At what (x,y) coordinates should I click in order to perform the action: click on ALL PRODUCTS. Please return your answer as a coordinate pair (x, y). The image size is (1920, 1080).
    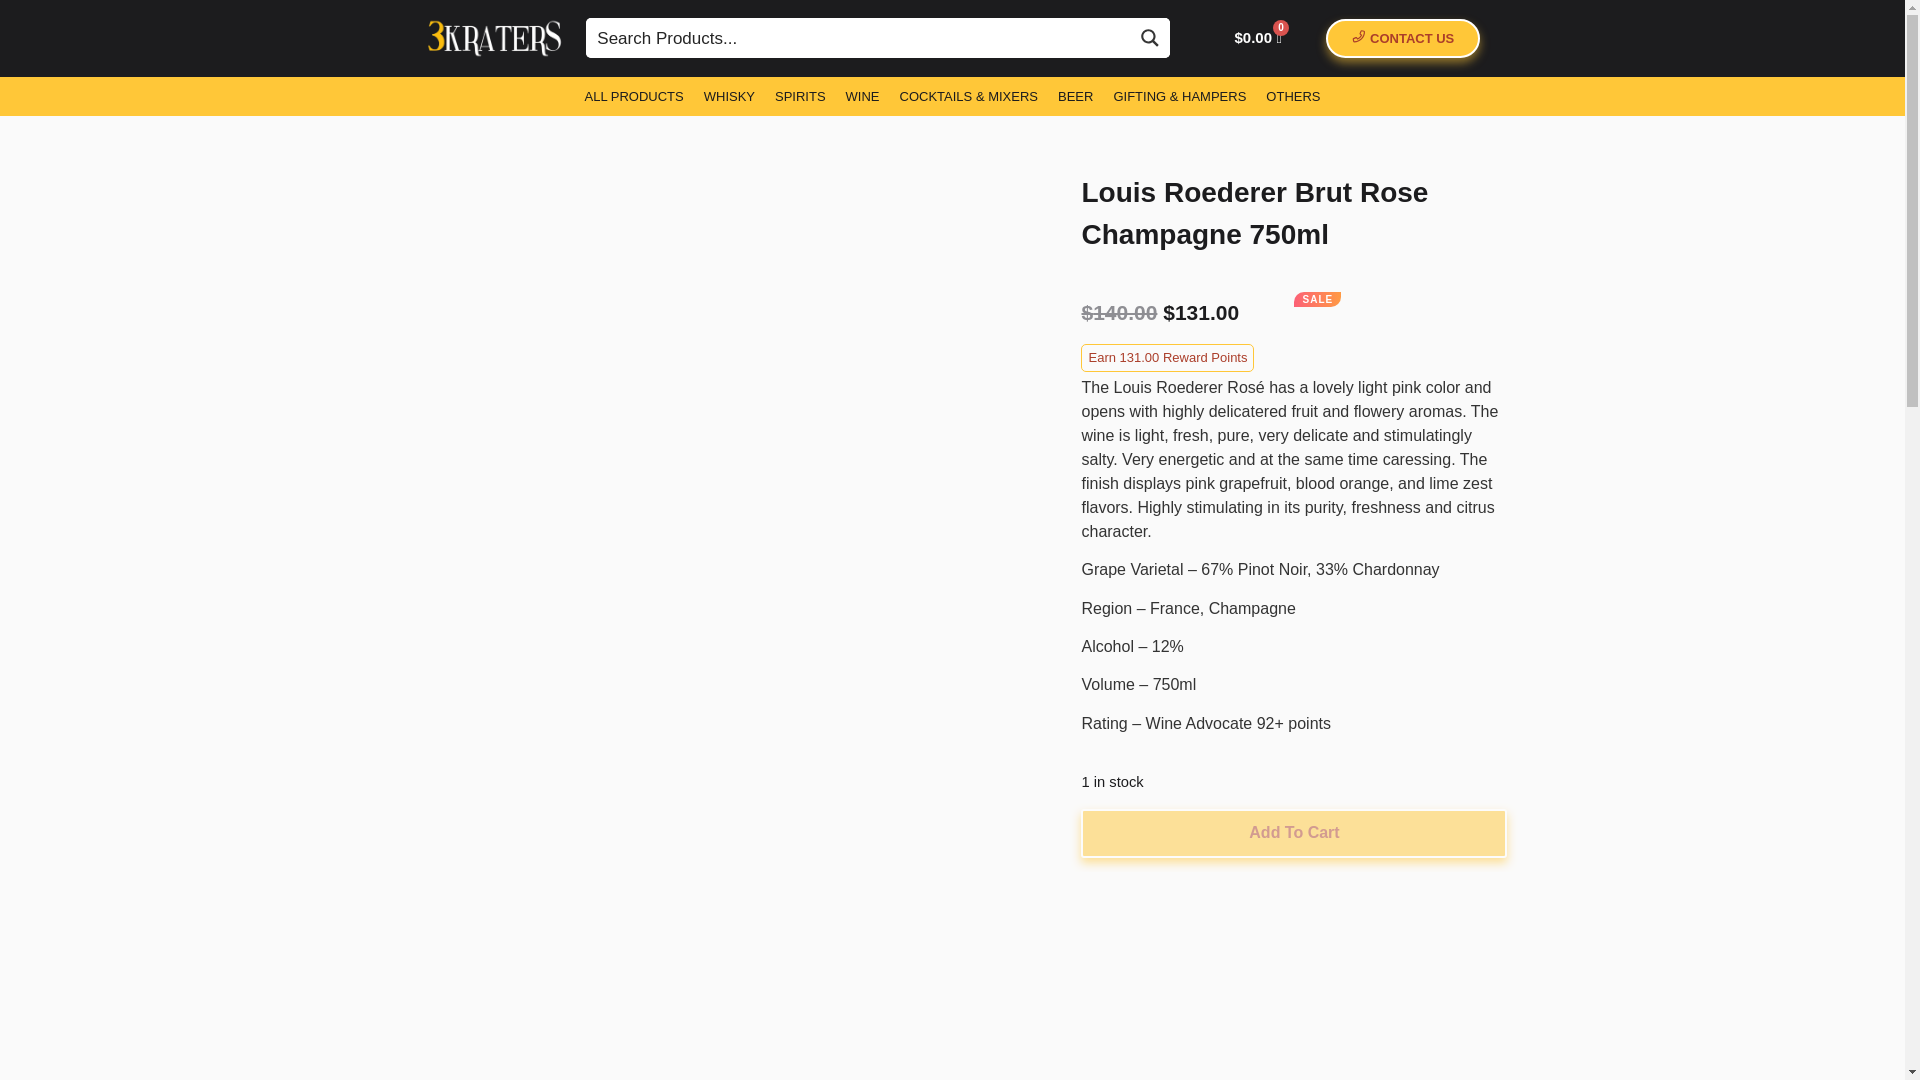
    Looking at the image, I should click on (634, 95).